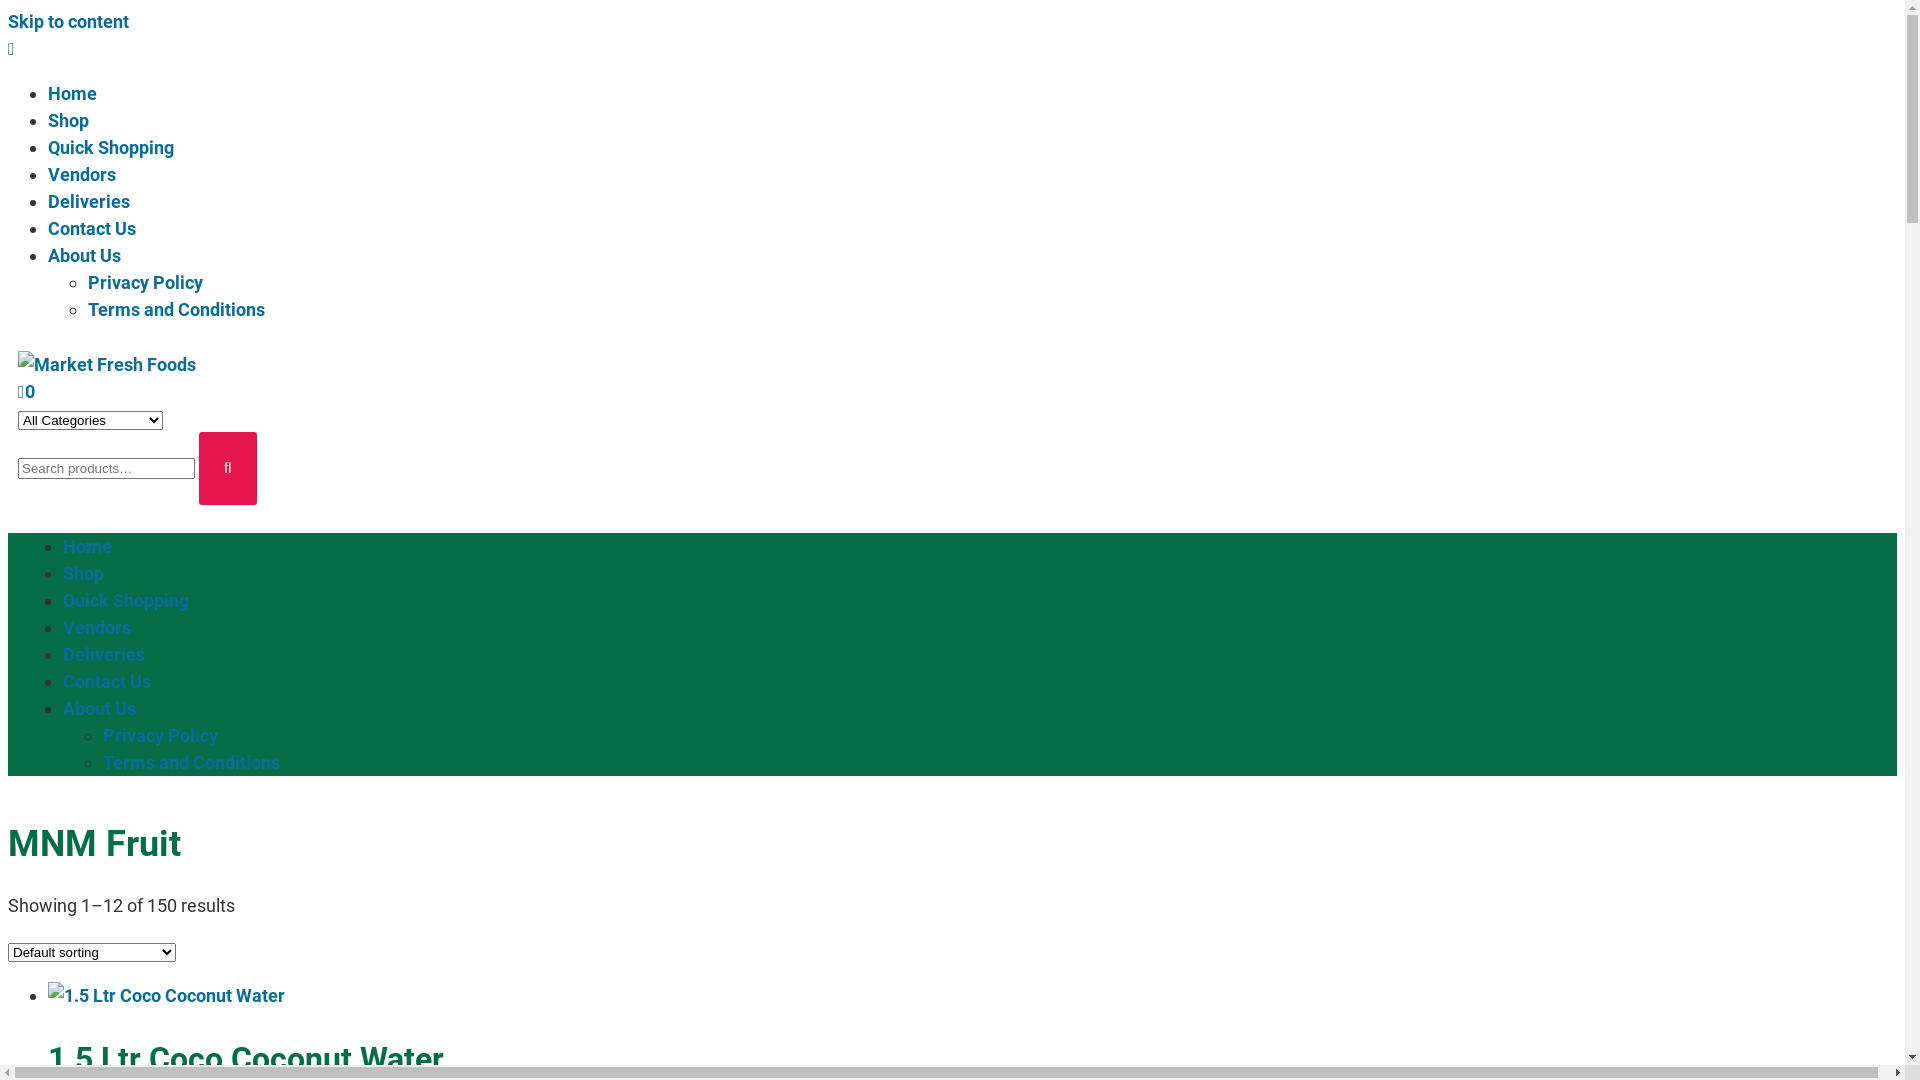 The height and width of the screenshot is (1080, 1920). What do you see at coordinates (68, 120) in the screenshot?
I see `Shop` at bounding box center [68, 120].